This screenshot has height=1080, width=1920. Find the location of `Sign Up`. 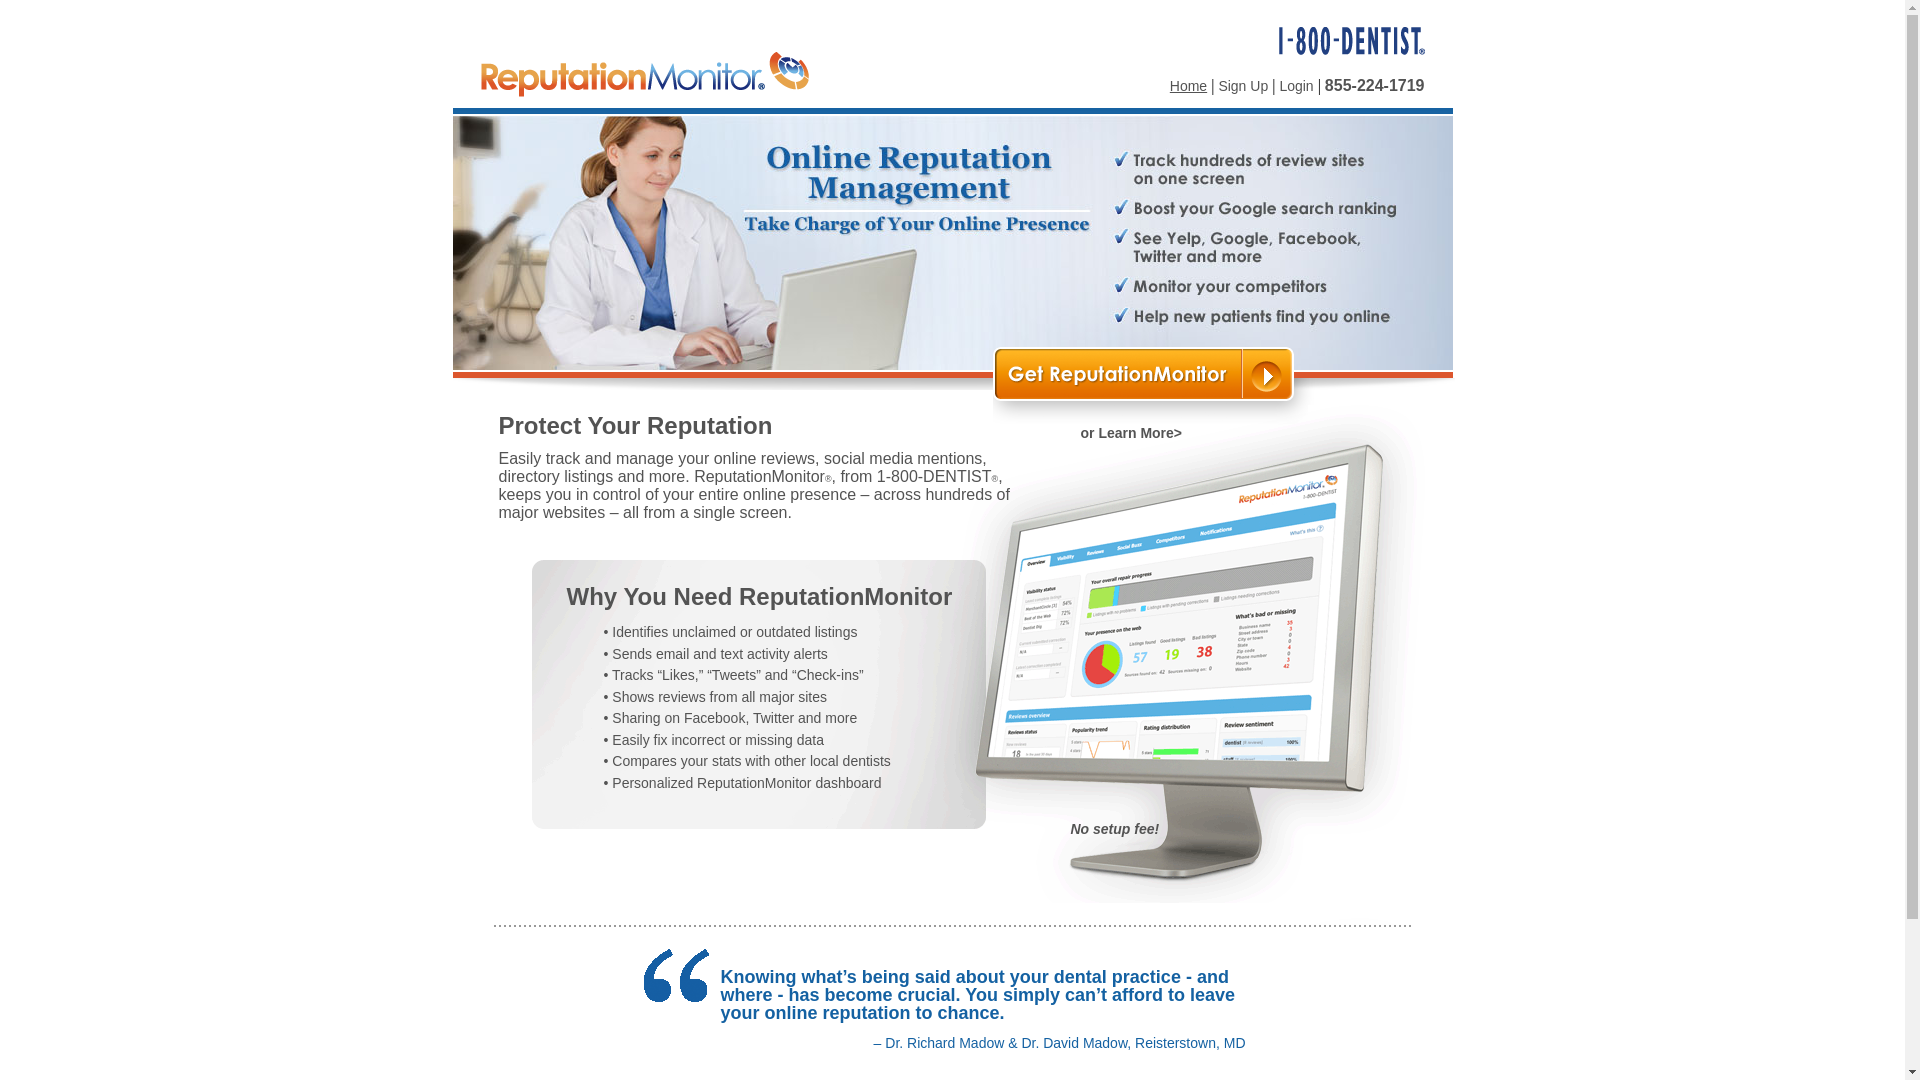

Sign Up is located at coordinates (1243, 86).